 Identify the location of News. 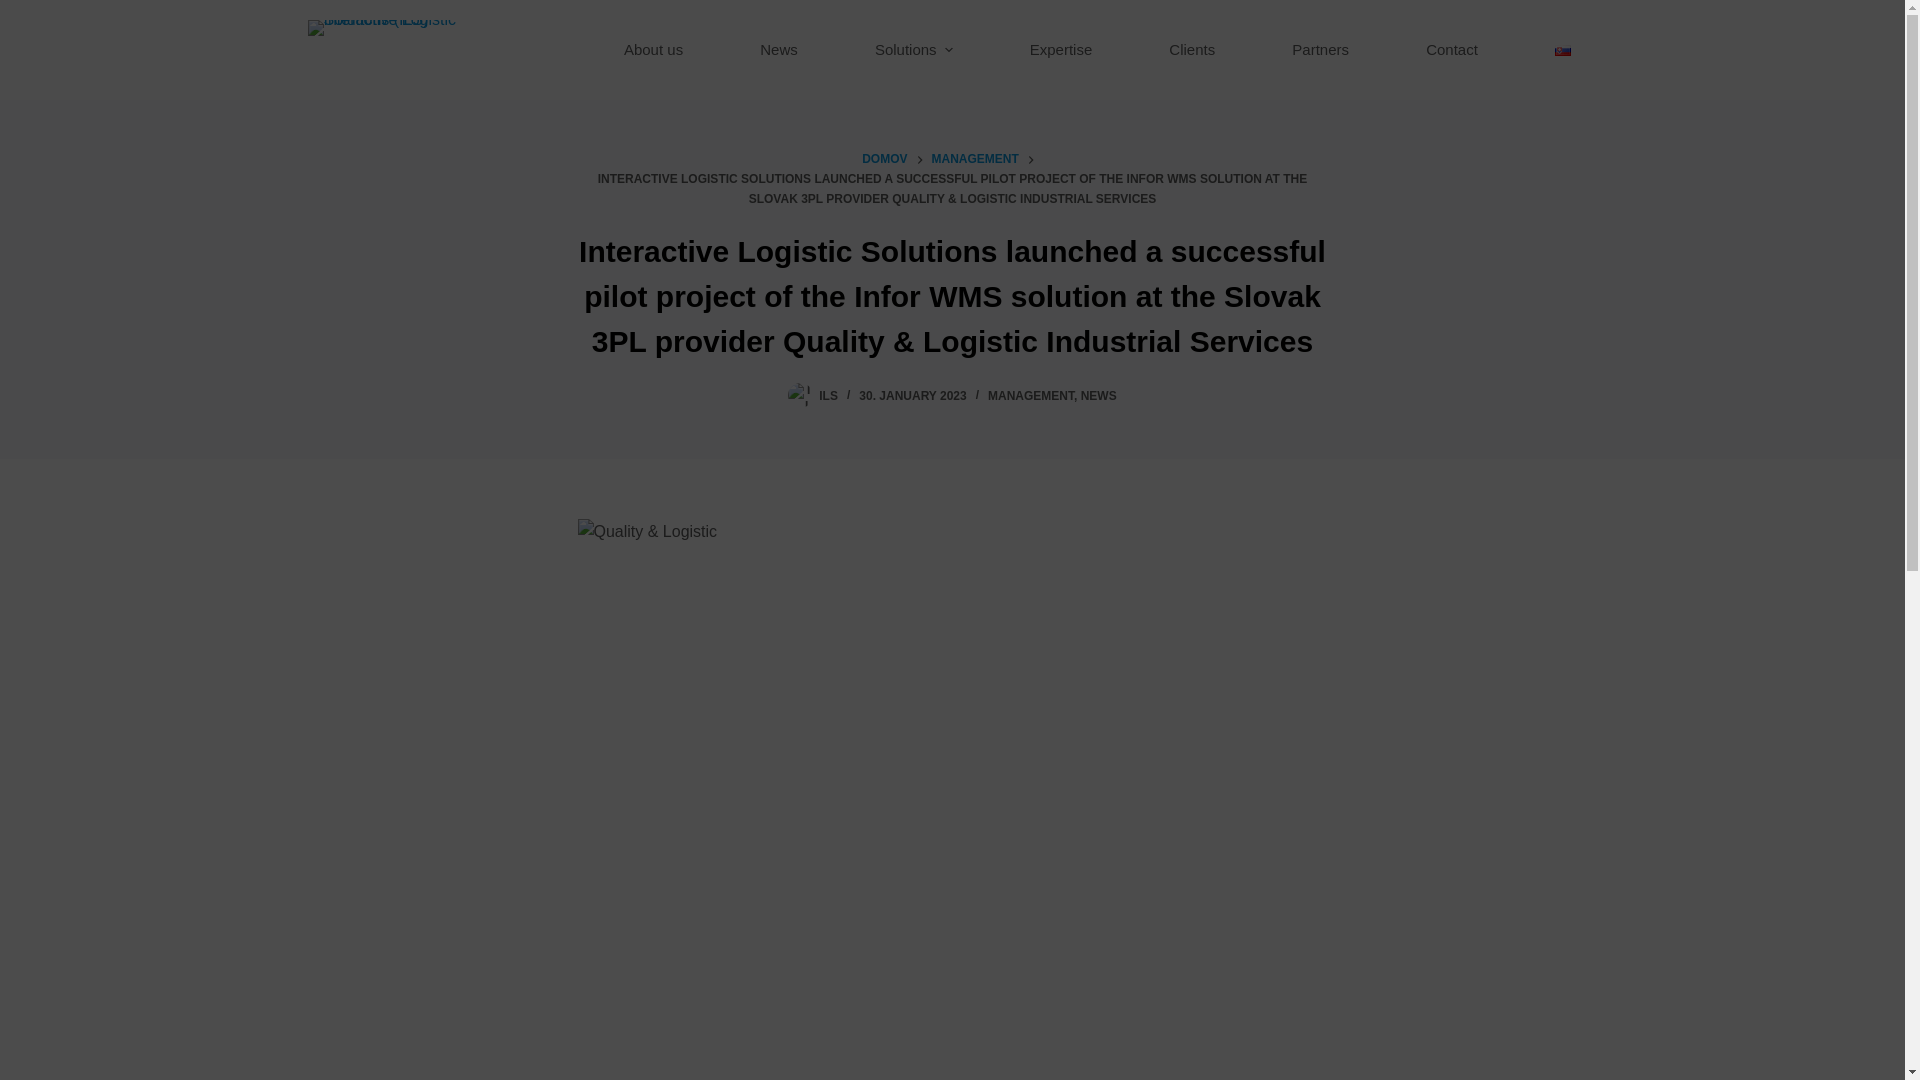
(779, 50).